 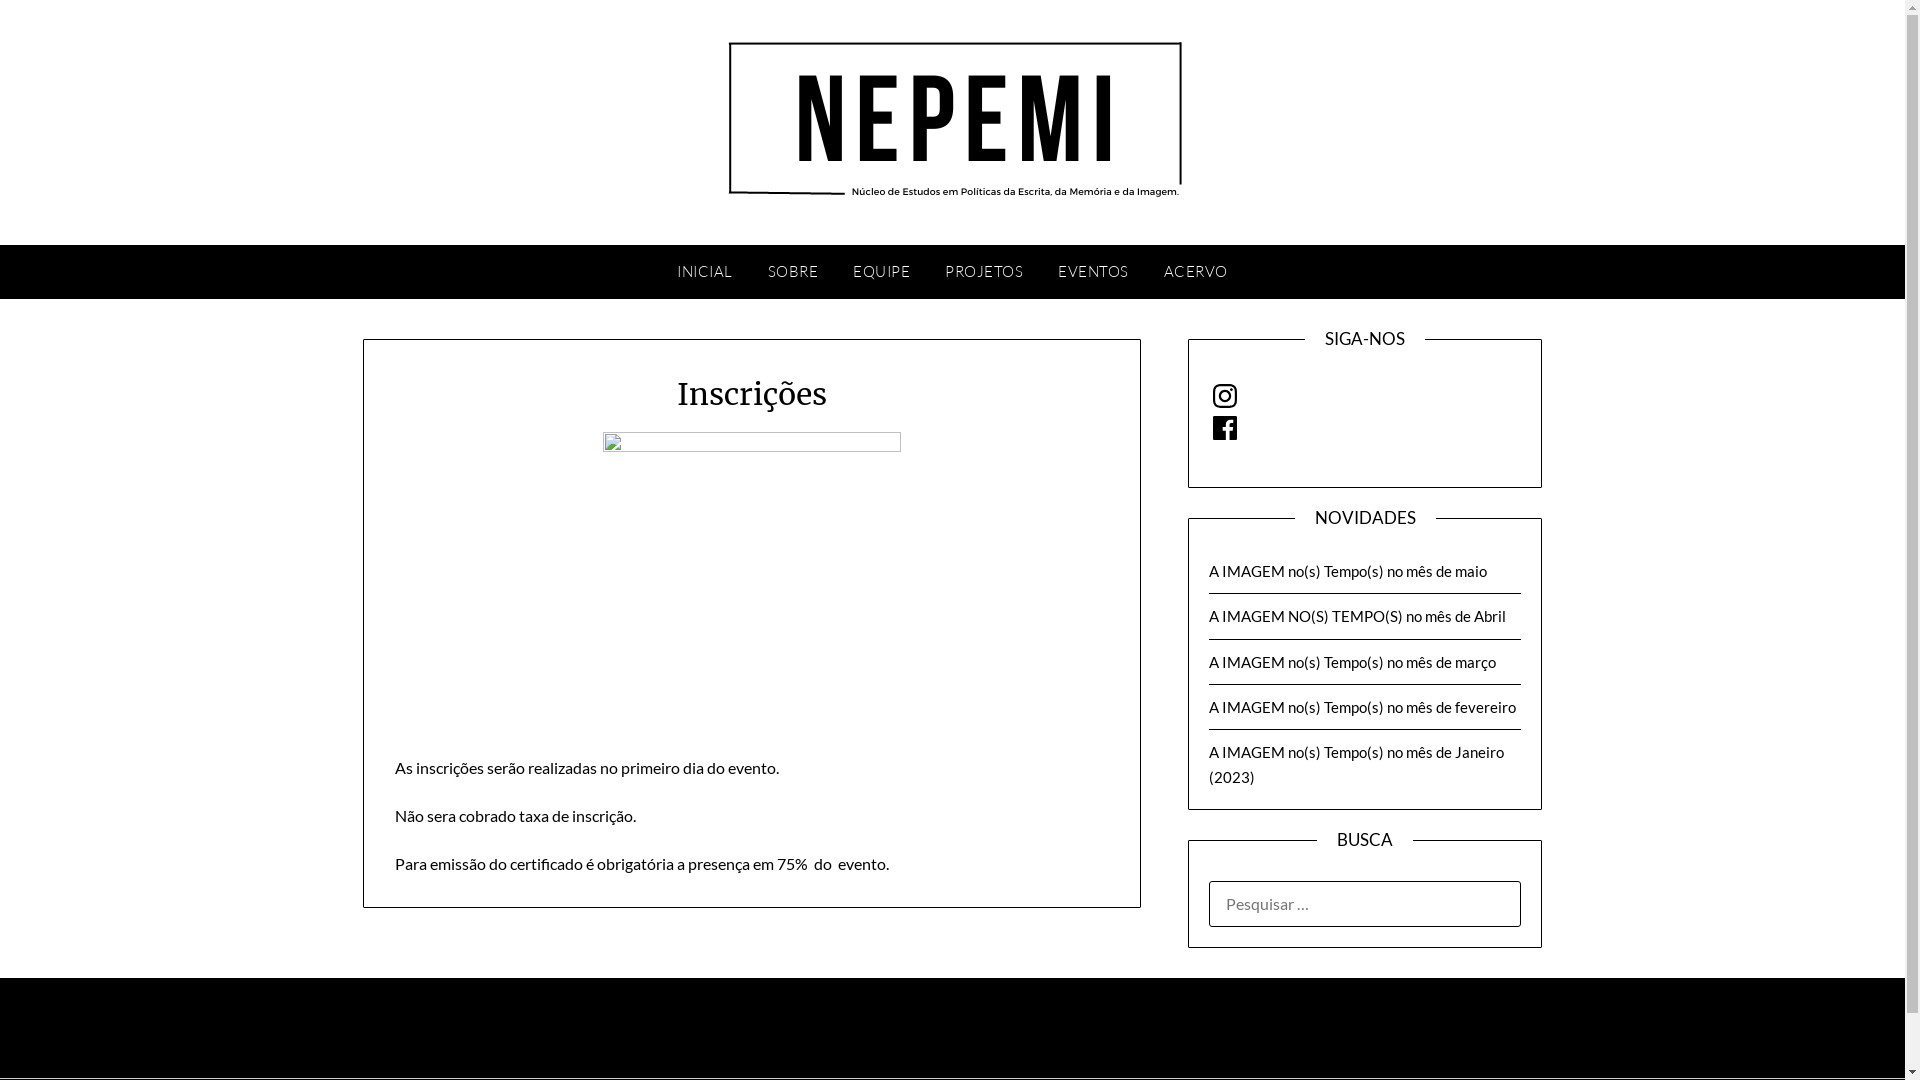 What do you see at coordinates (1094, 272) in the screenshot?
I see `EVENTOS` at bounding box center [1094, 272].